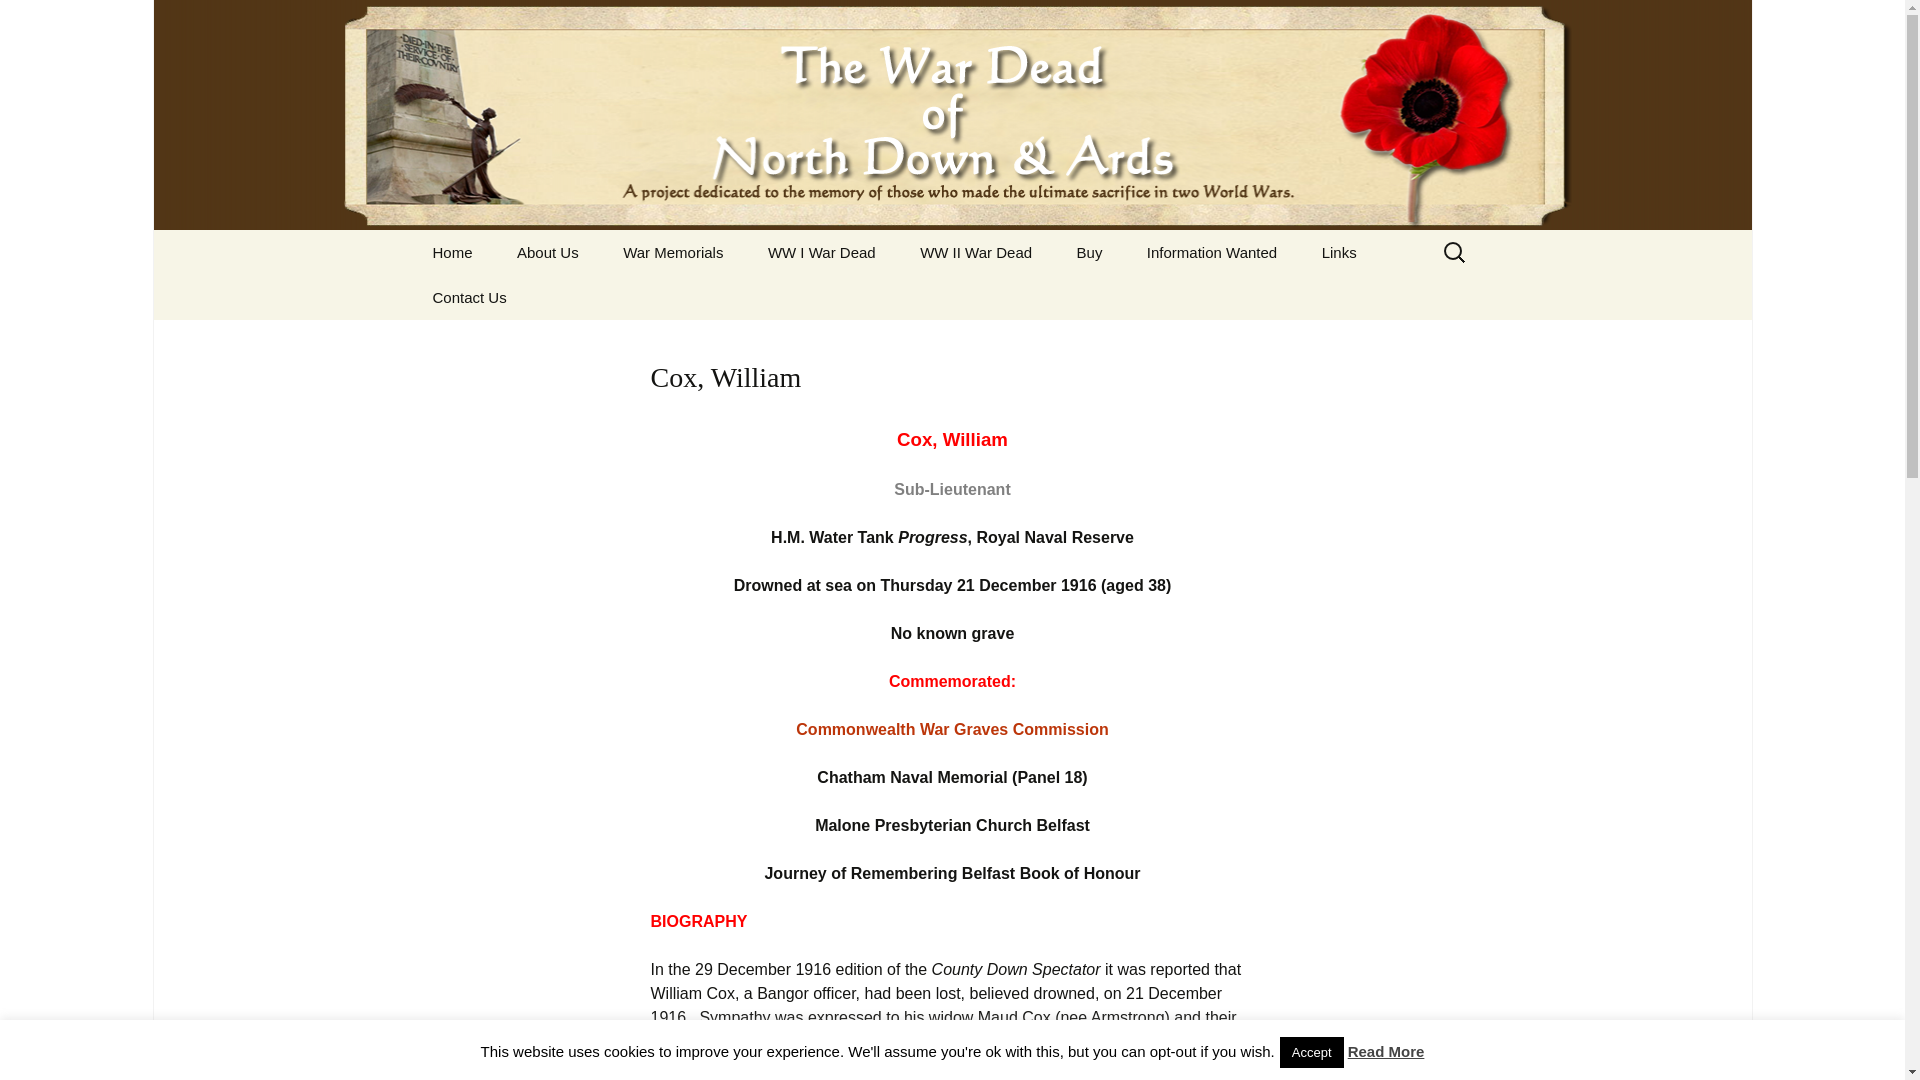 The width and height of the screenshot is (1920, 1080). I want to click on Contact Us, so click(469, 297).